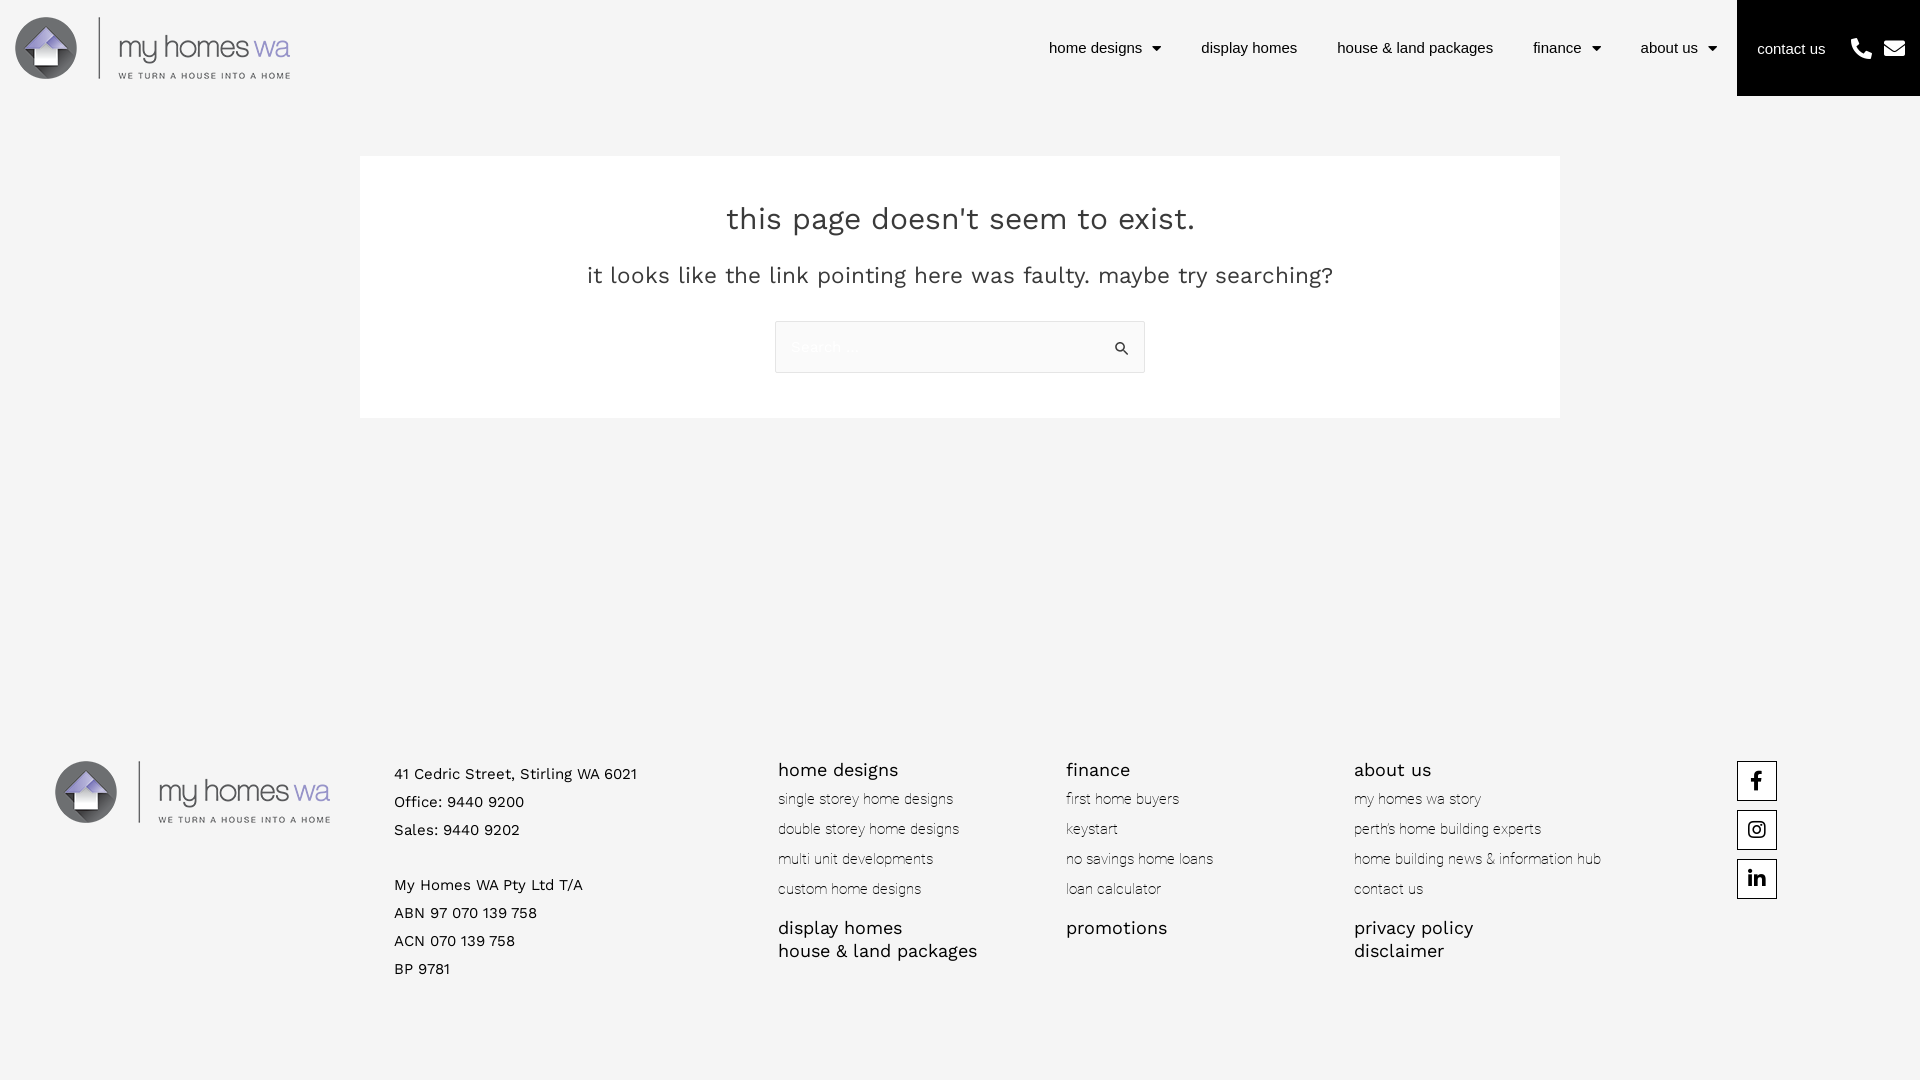 The height and width of the screenshot is (1080, 1920). Describe the element at coordinates (1200, 799) in the screenshot. I see `first home buyers` at that location.